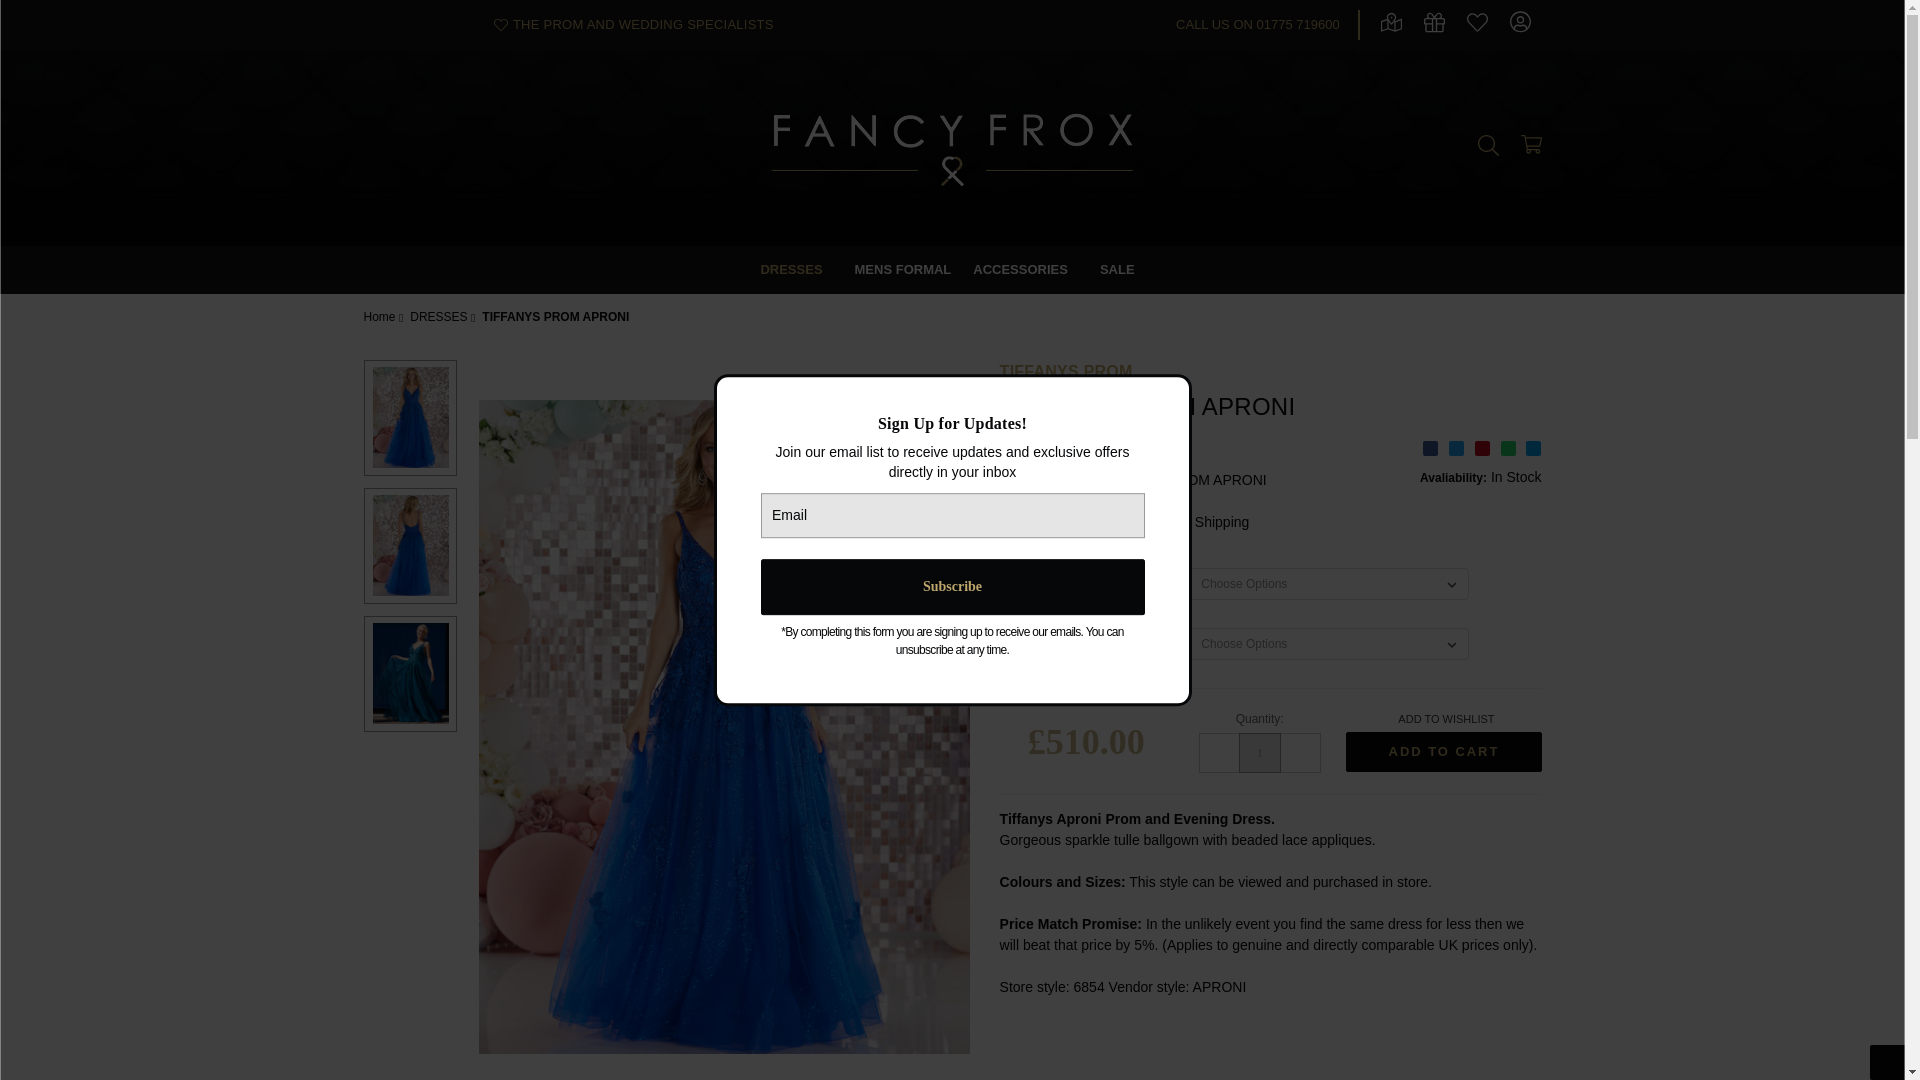 The image size is (1920, 1080). Describe the element at coordinates (795, 270) in the screenshot. I see `DRESSES` at that location.